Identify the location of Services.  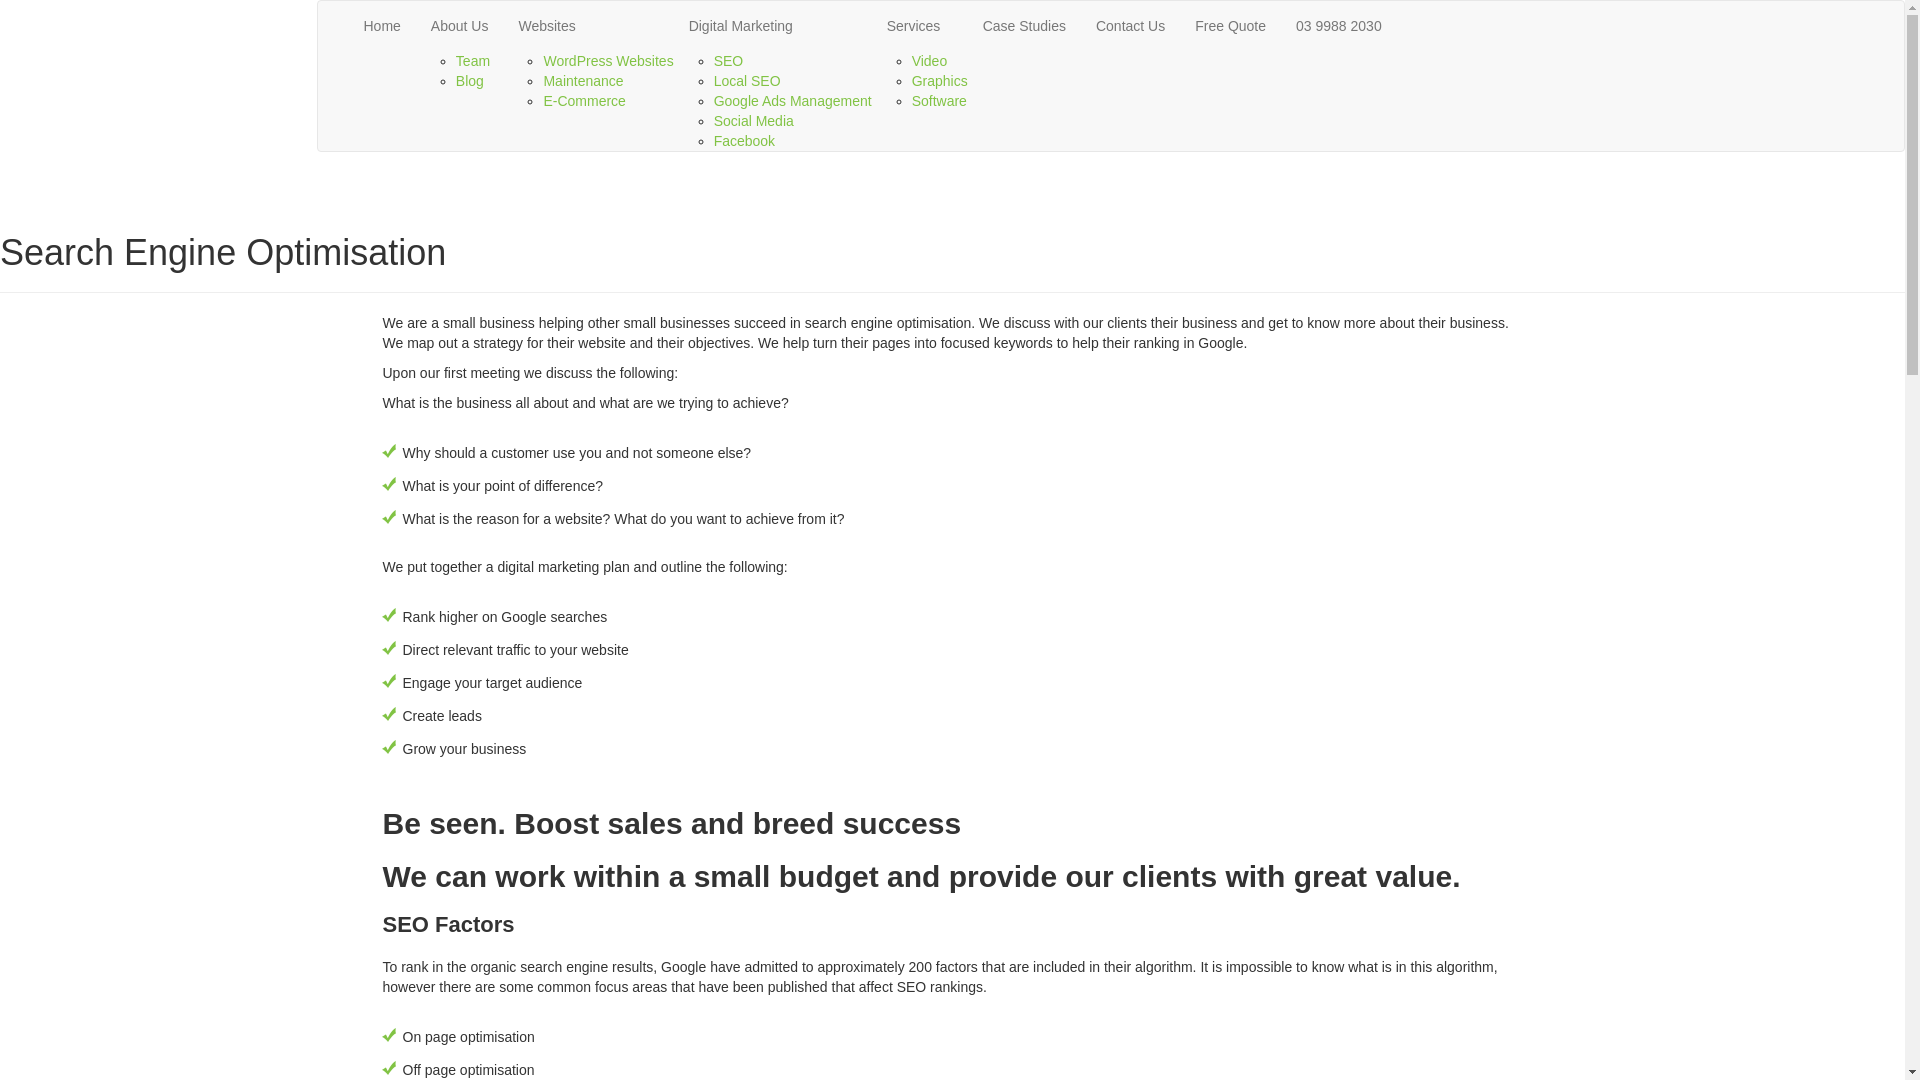
(920, 26).